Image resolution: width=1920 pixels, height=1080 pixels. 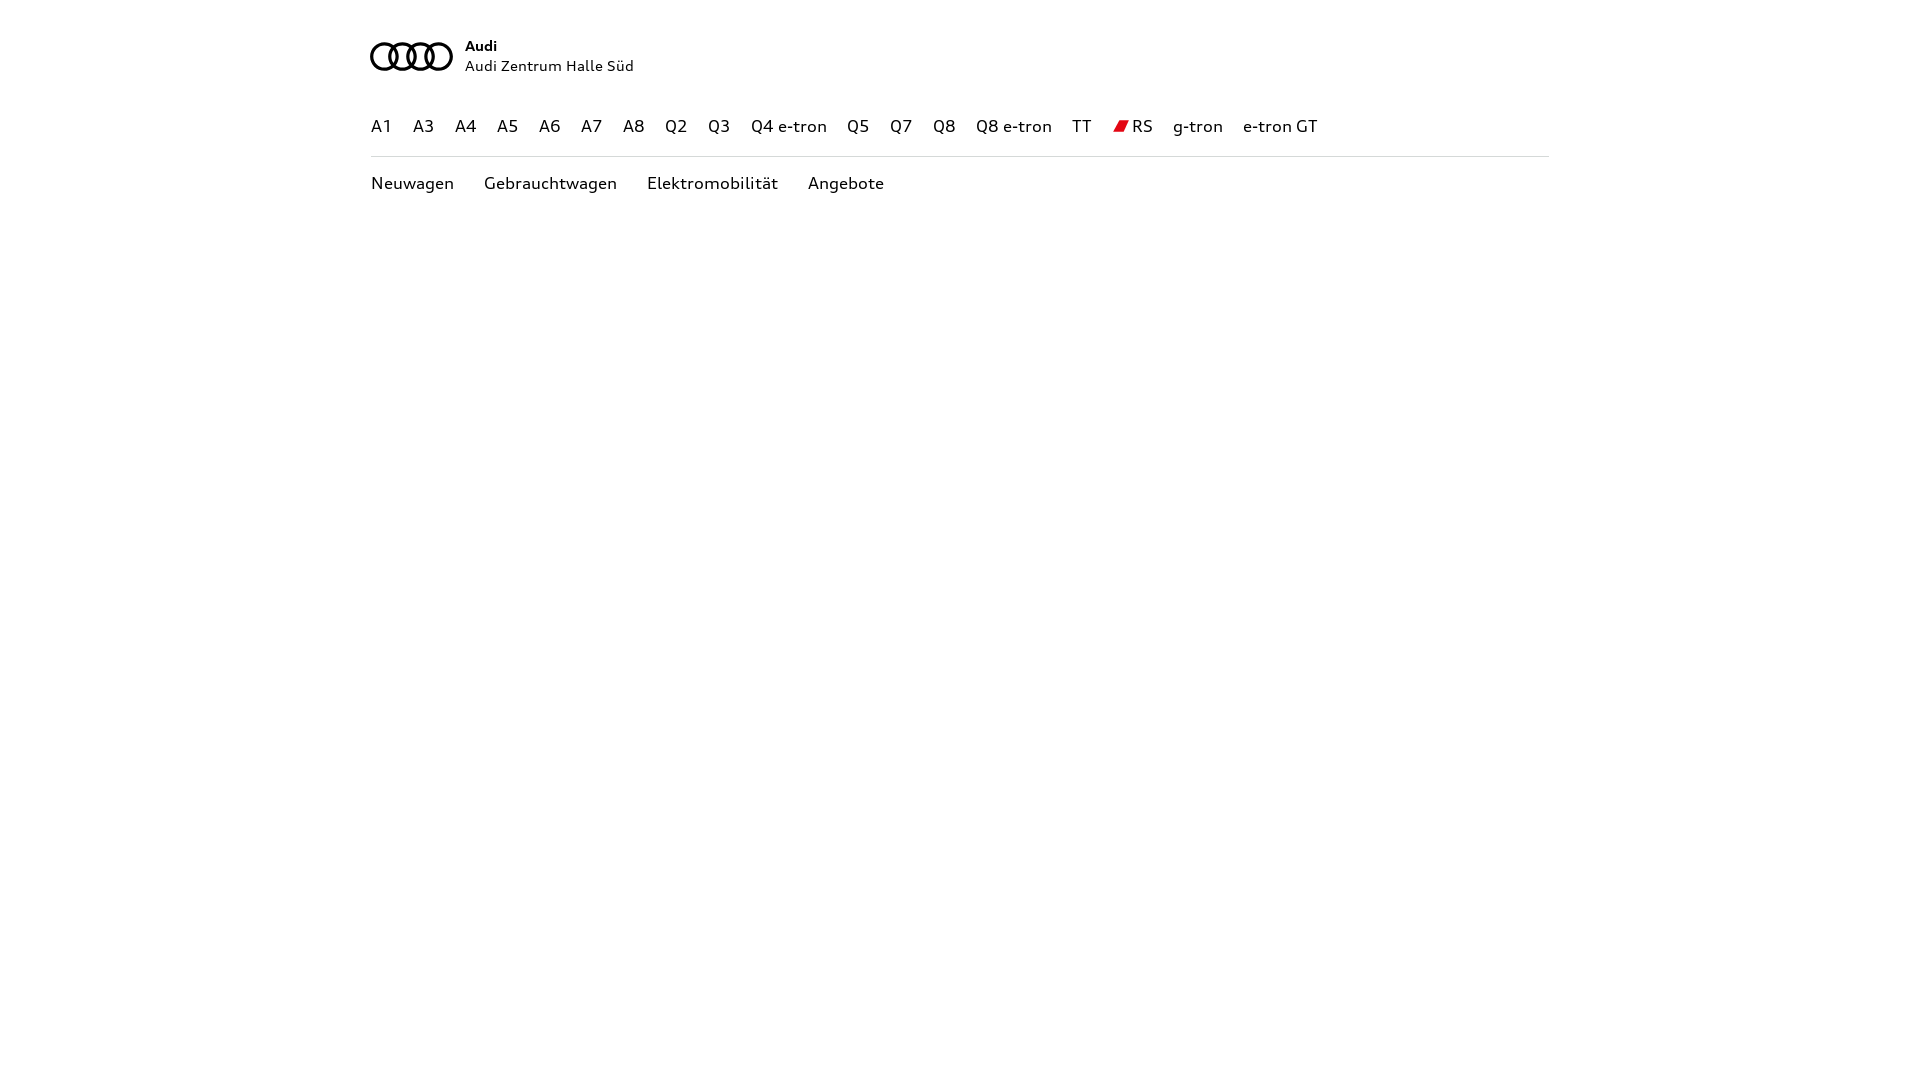 I want to click on TT, so click(x=1082, y=126).